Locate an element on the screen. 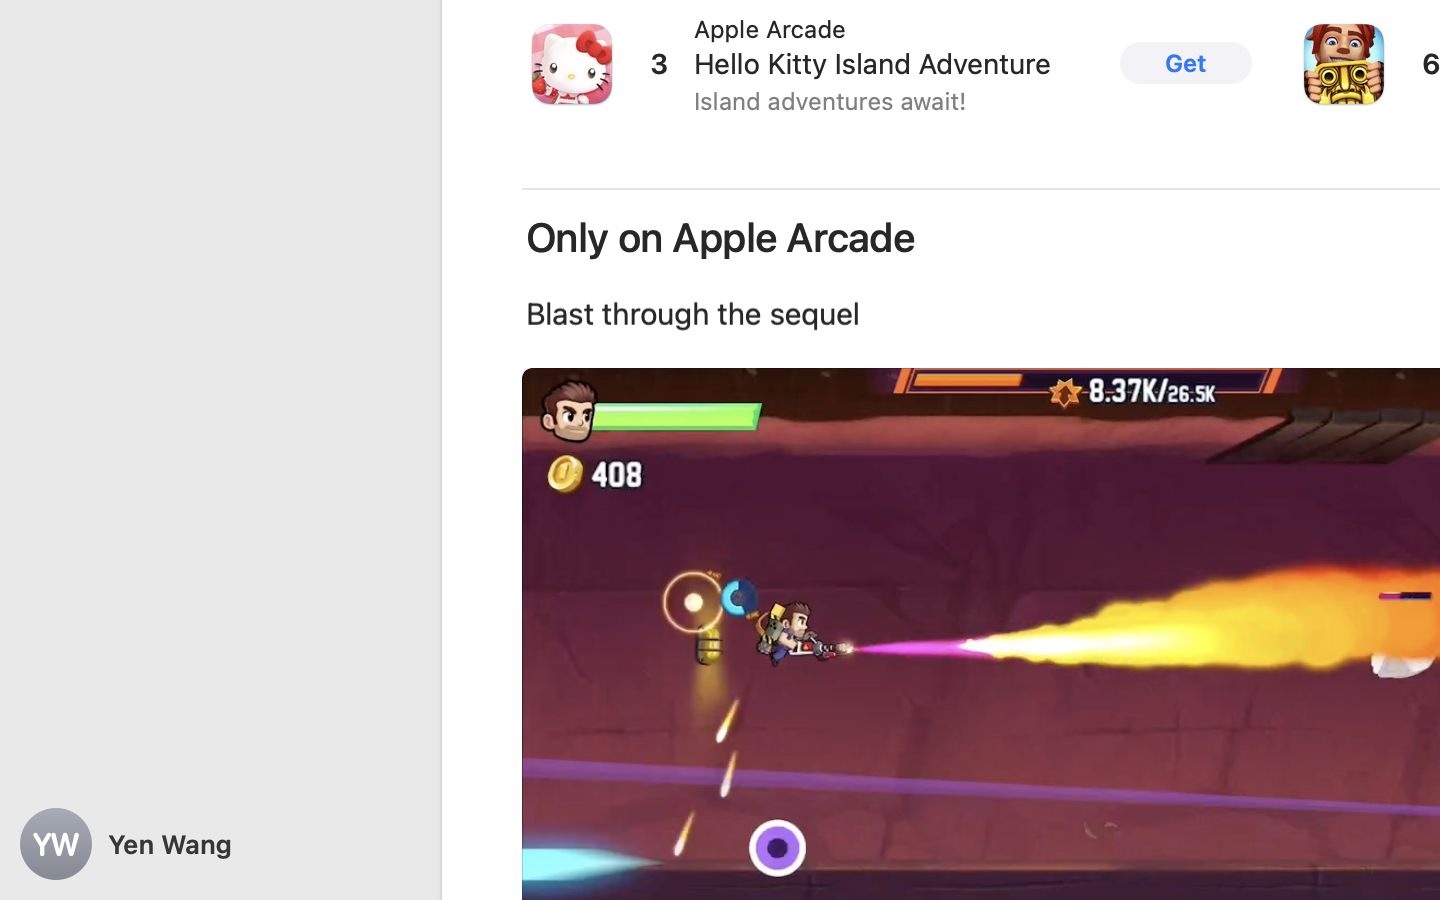  Only on Apple Arcade is located at coordinates (720, 238).